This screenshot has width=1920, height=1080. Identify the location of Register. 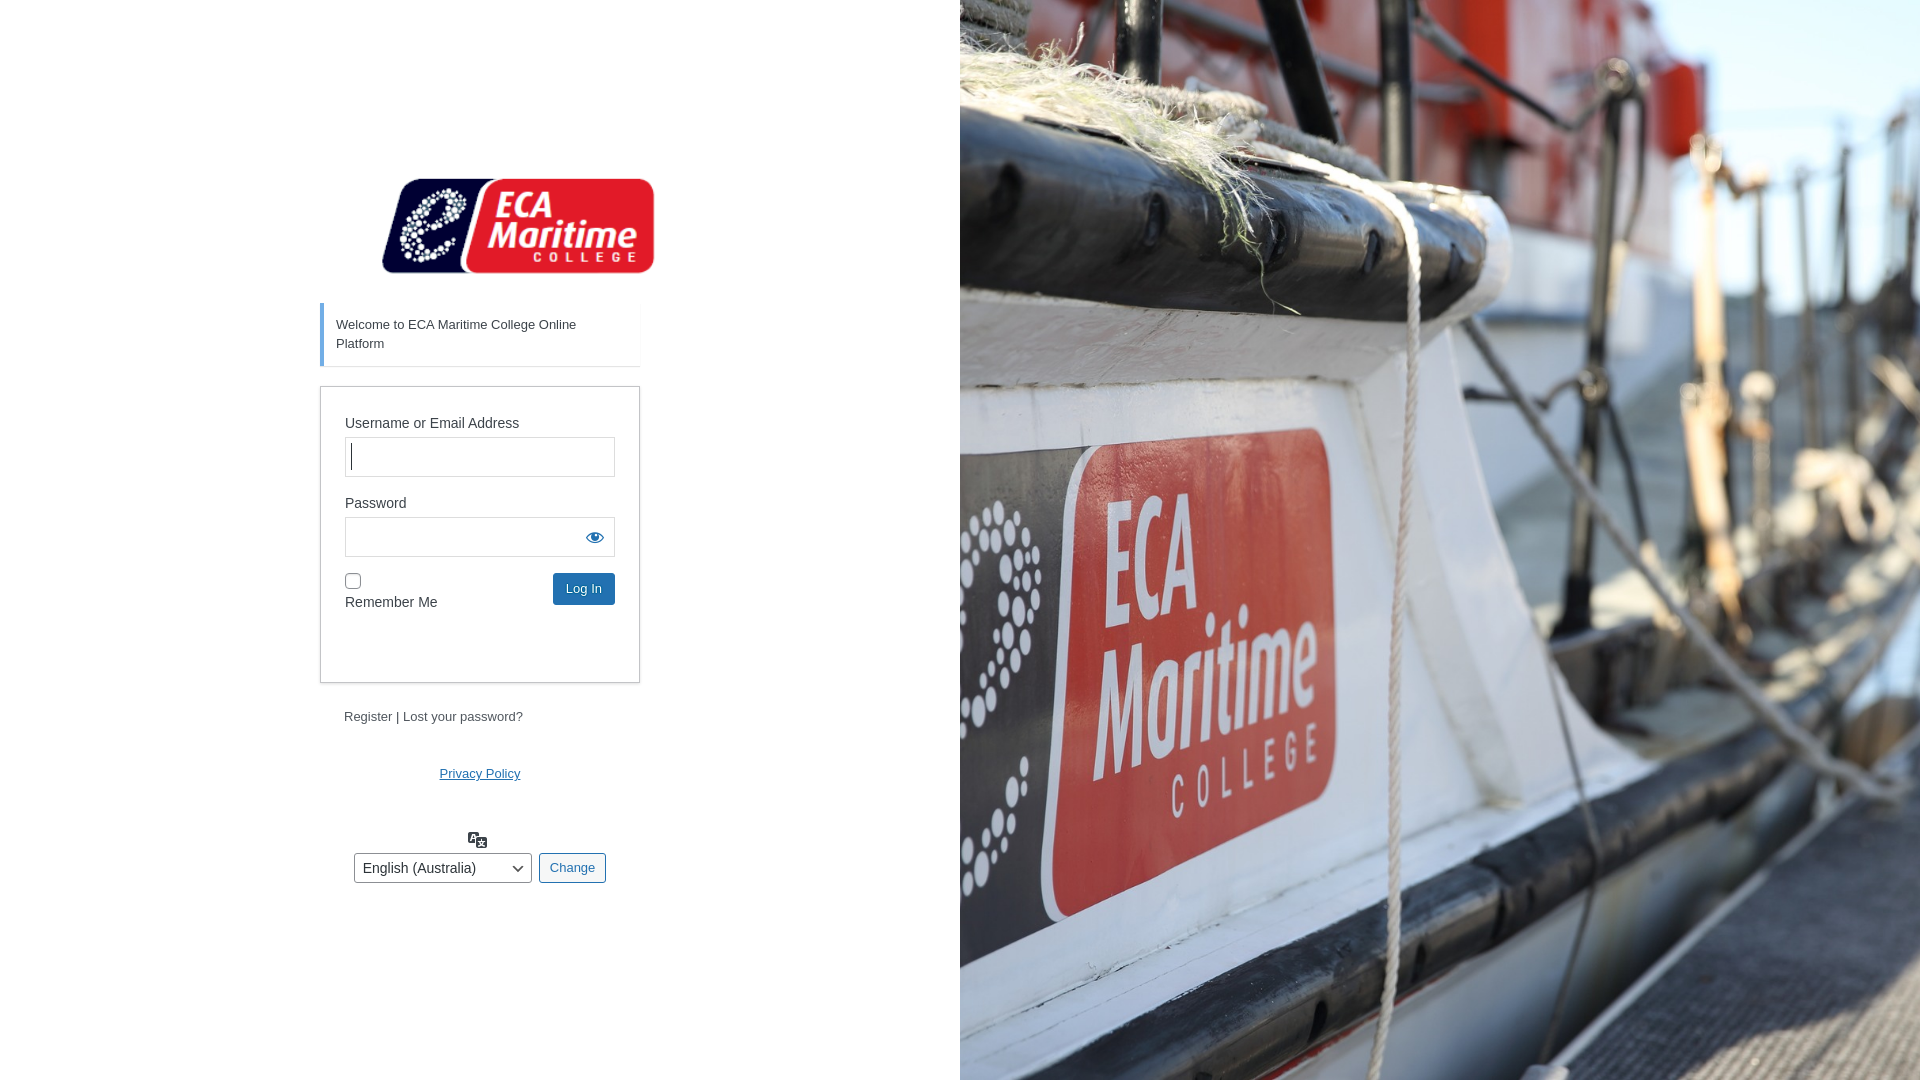
(368, 716).